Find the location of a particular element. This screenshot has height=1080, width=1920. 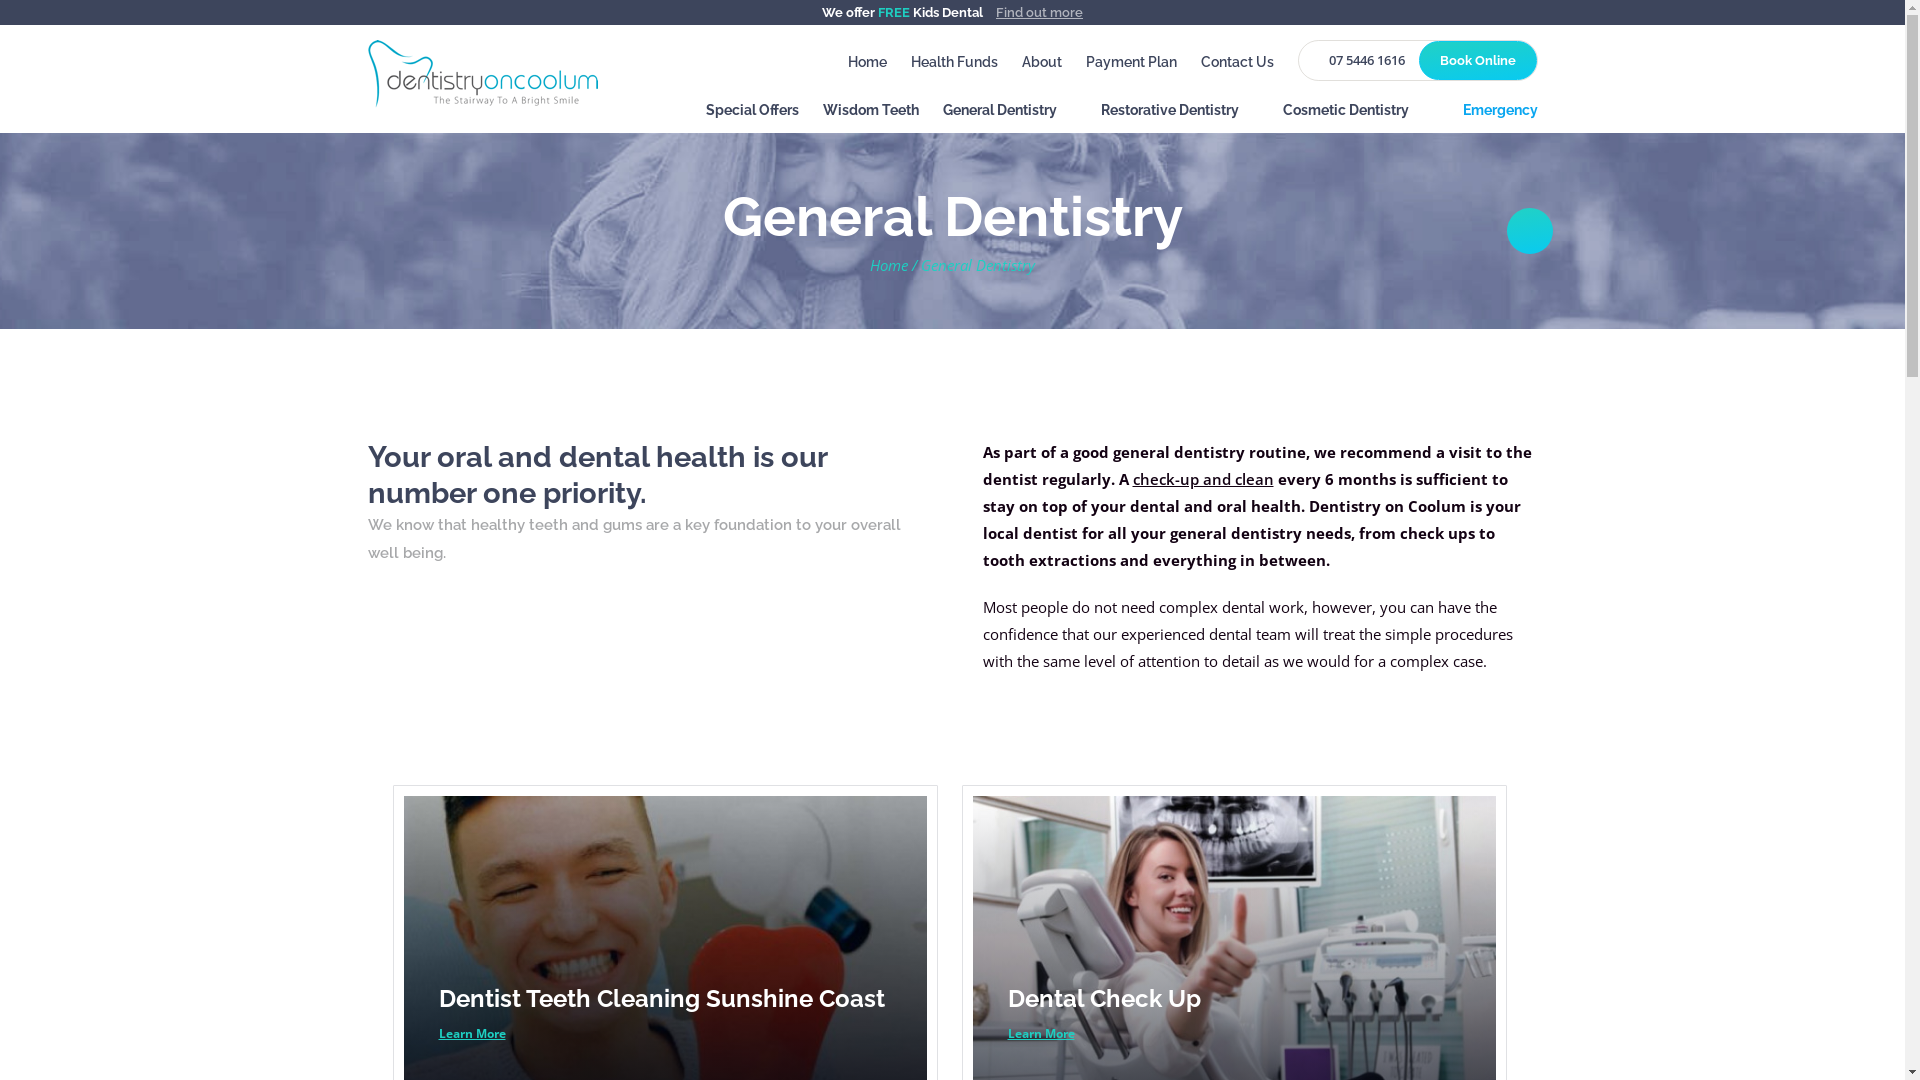

07 5446 1616 is located at coordinates (1361, 60).